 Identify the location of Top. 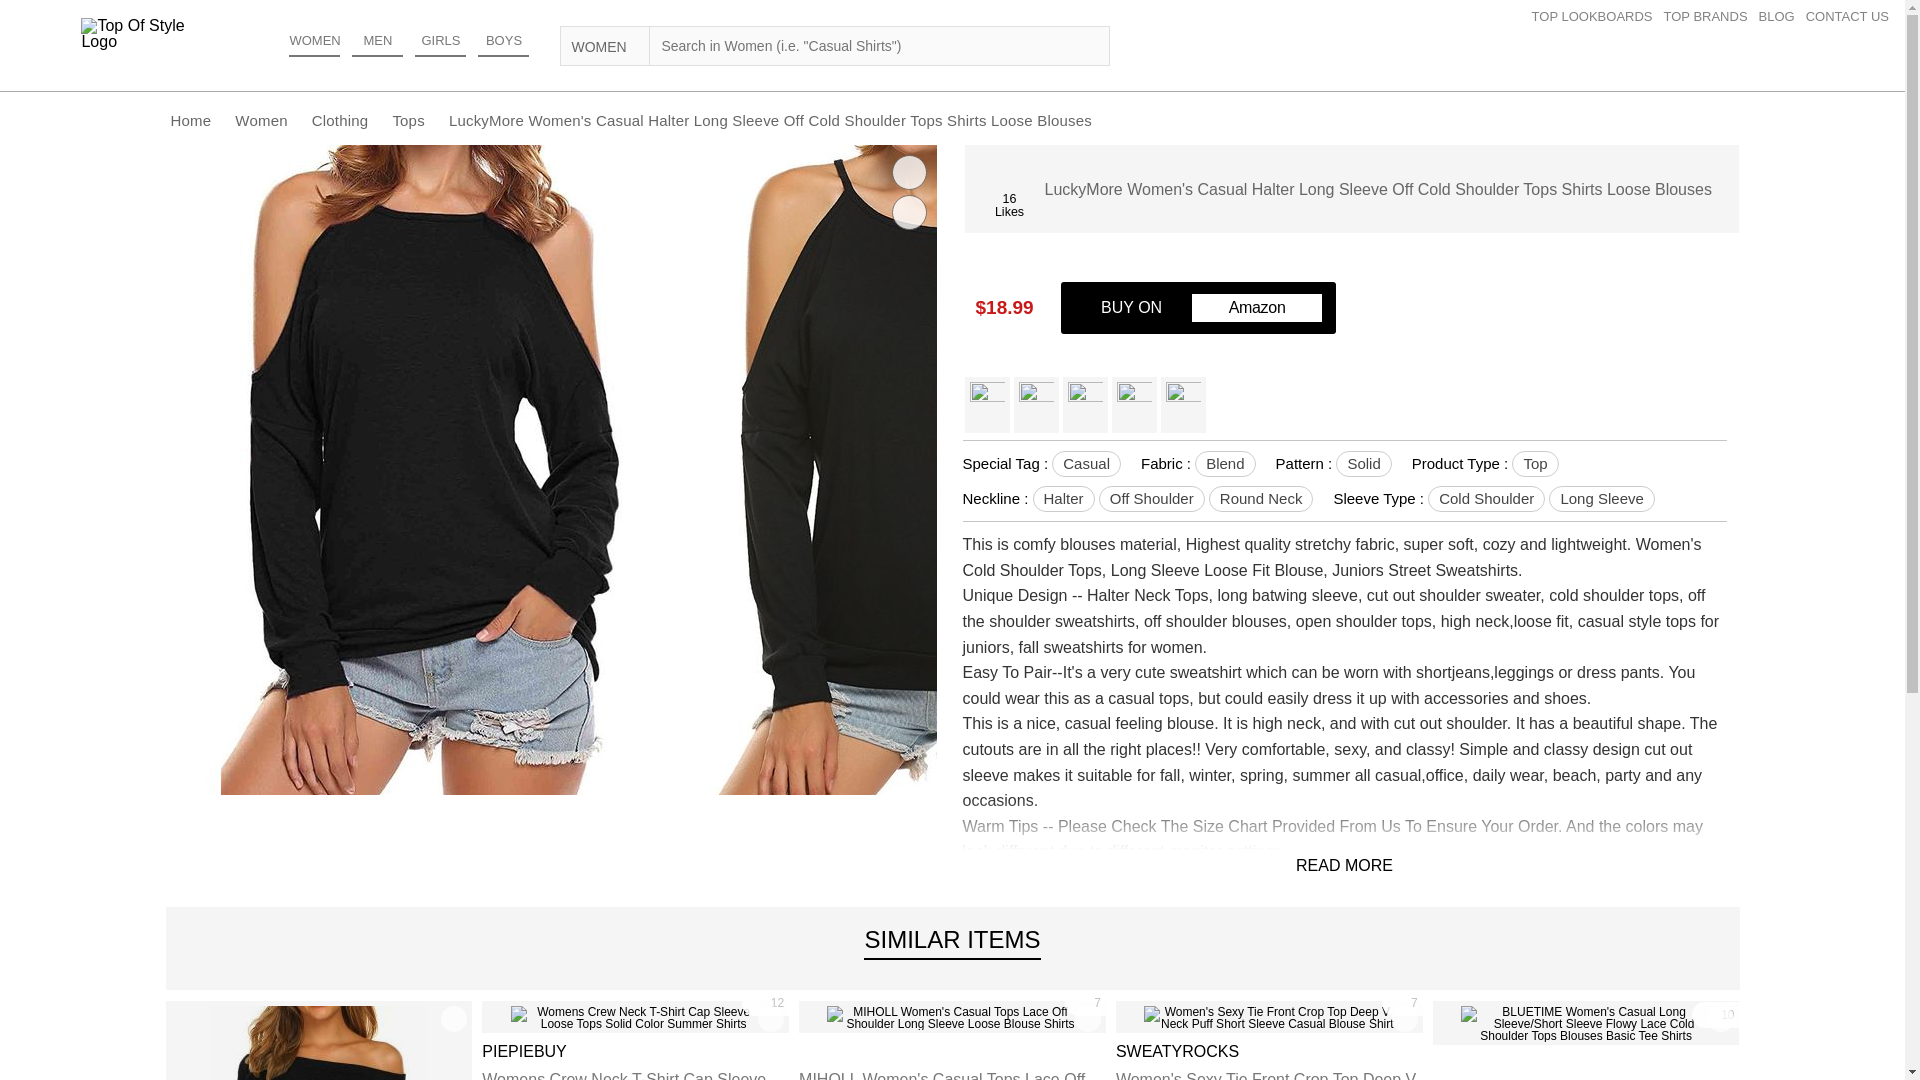
(1534, 464).